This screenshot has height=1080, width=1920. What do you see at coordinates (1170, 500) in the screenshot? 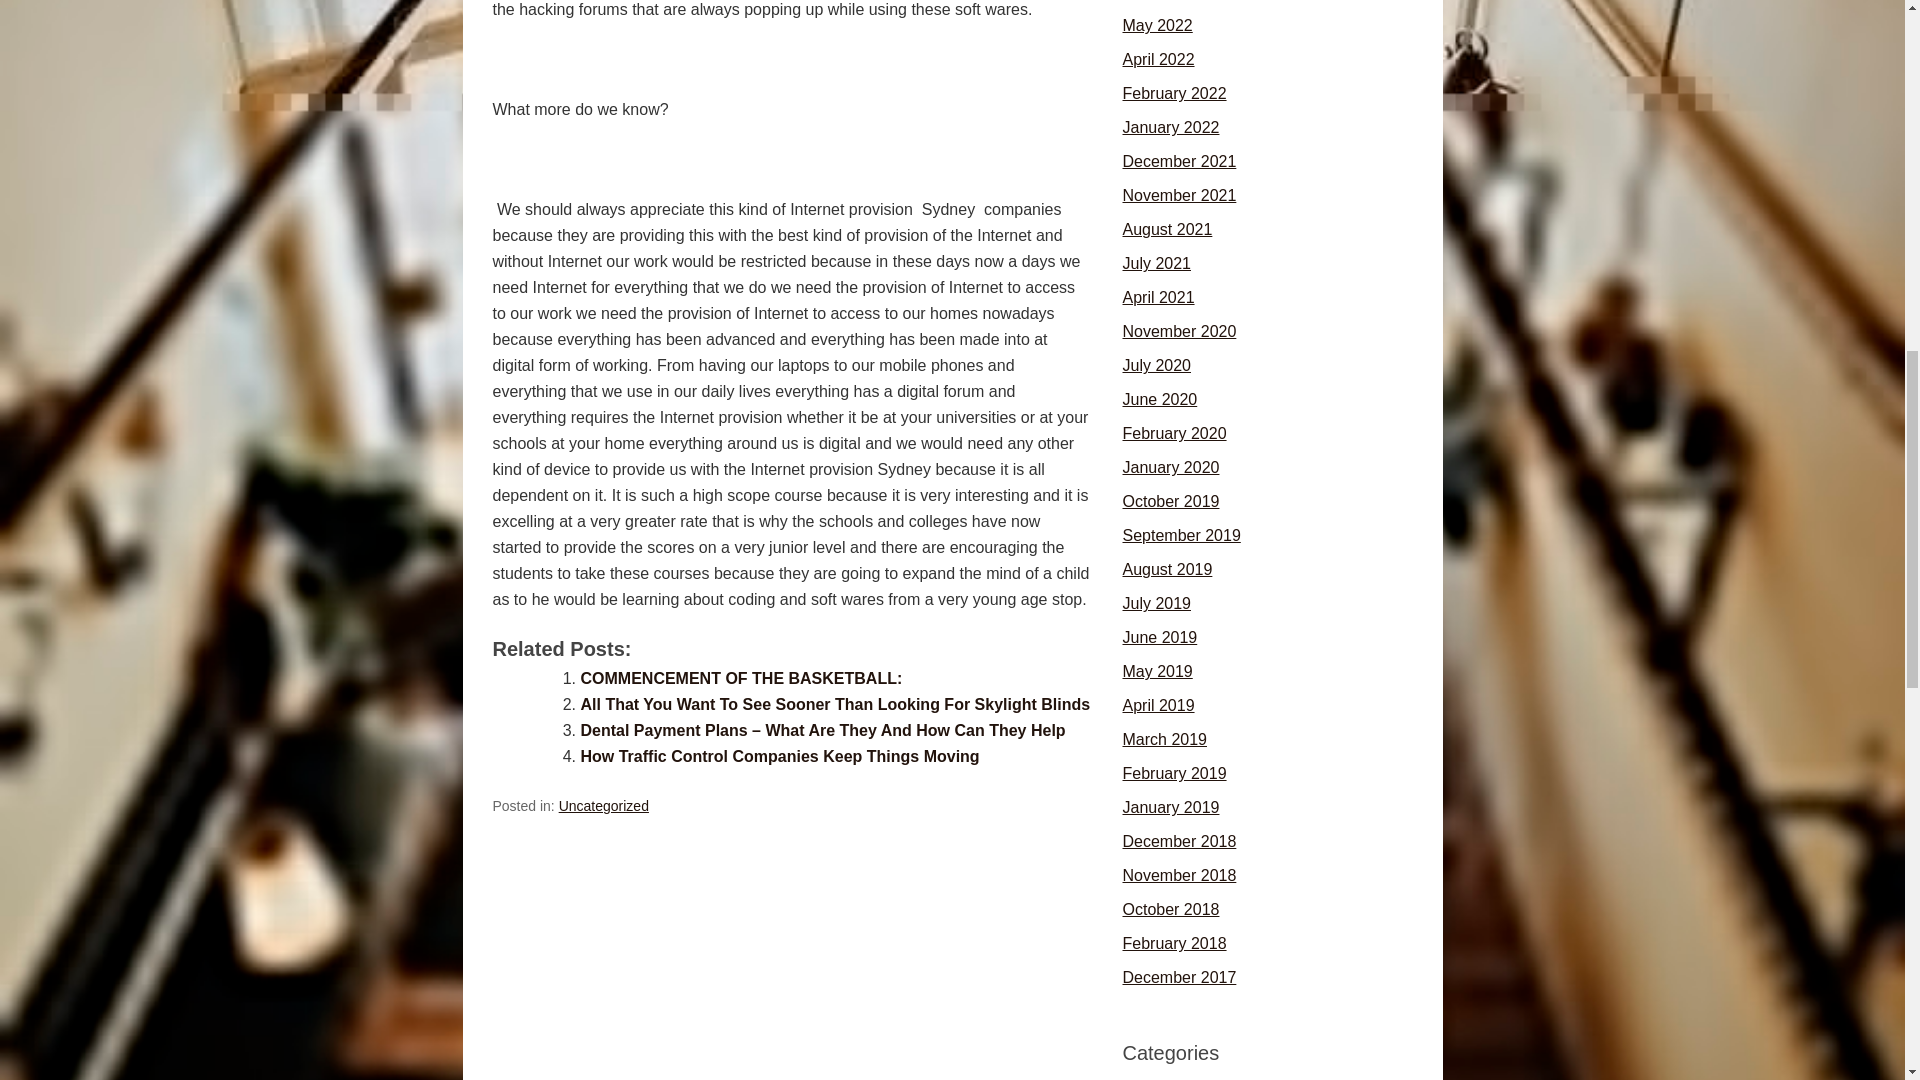
I see `October 2019` at bounding box center [1170, 500].